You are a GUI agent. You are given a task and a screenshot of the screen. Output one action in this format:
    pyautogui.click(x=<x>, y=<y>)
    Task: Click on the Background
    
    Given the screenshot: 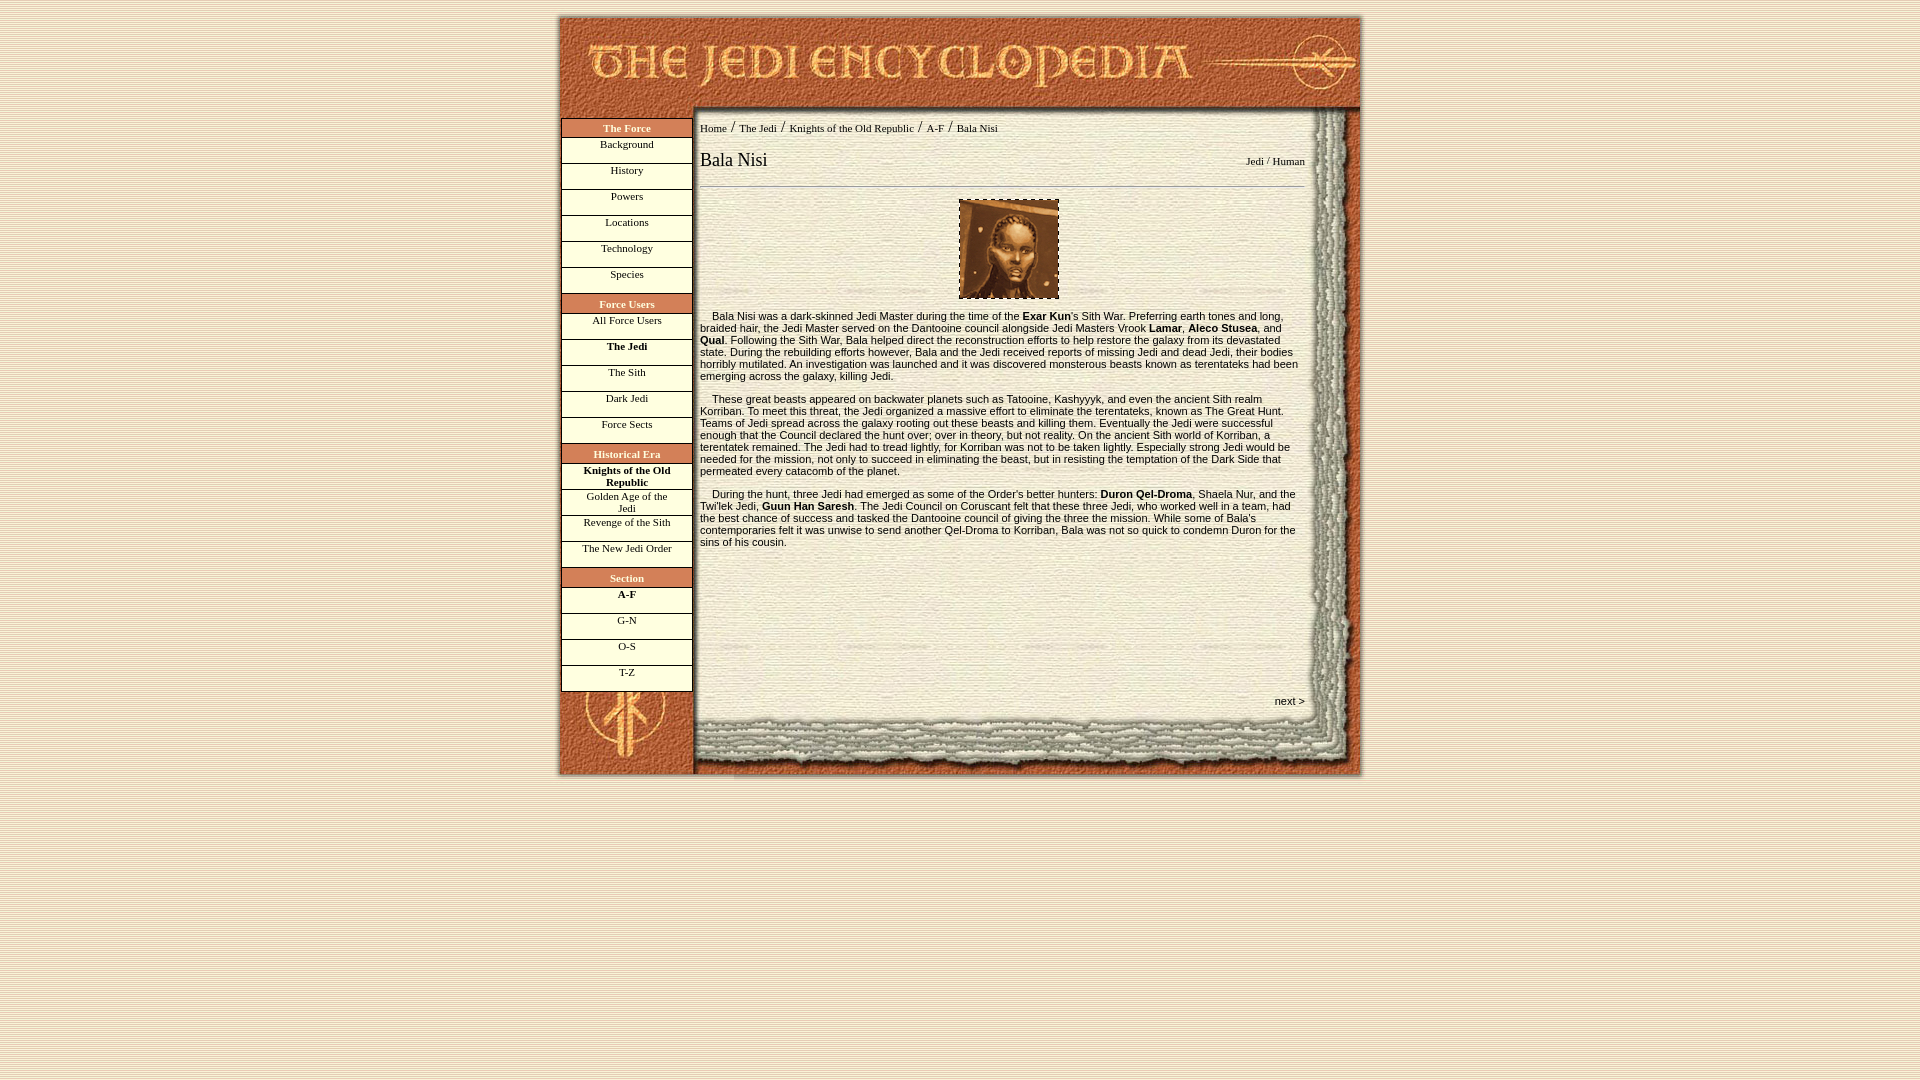 What is the action you would take?
    pyautogui.click(x=626, y=150)
    